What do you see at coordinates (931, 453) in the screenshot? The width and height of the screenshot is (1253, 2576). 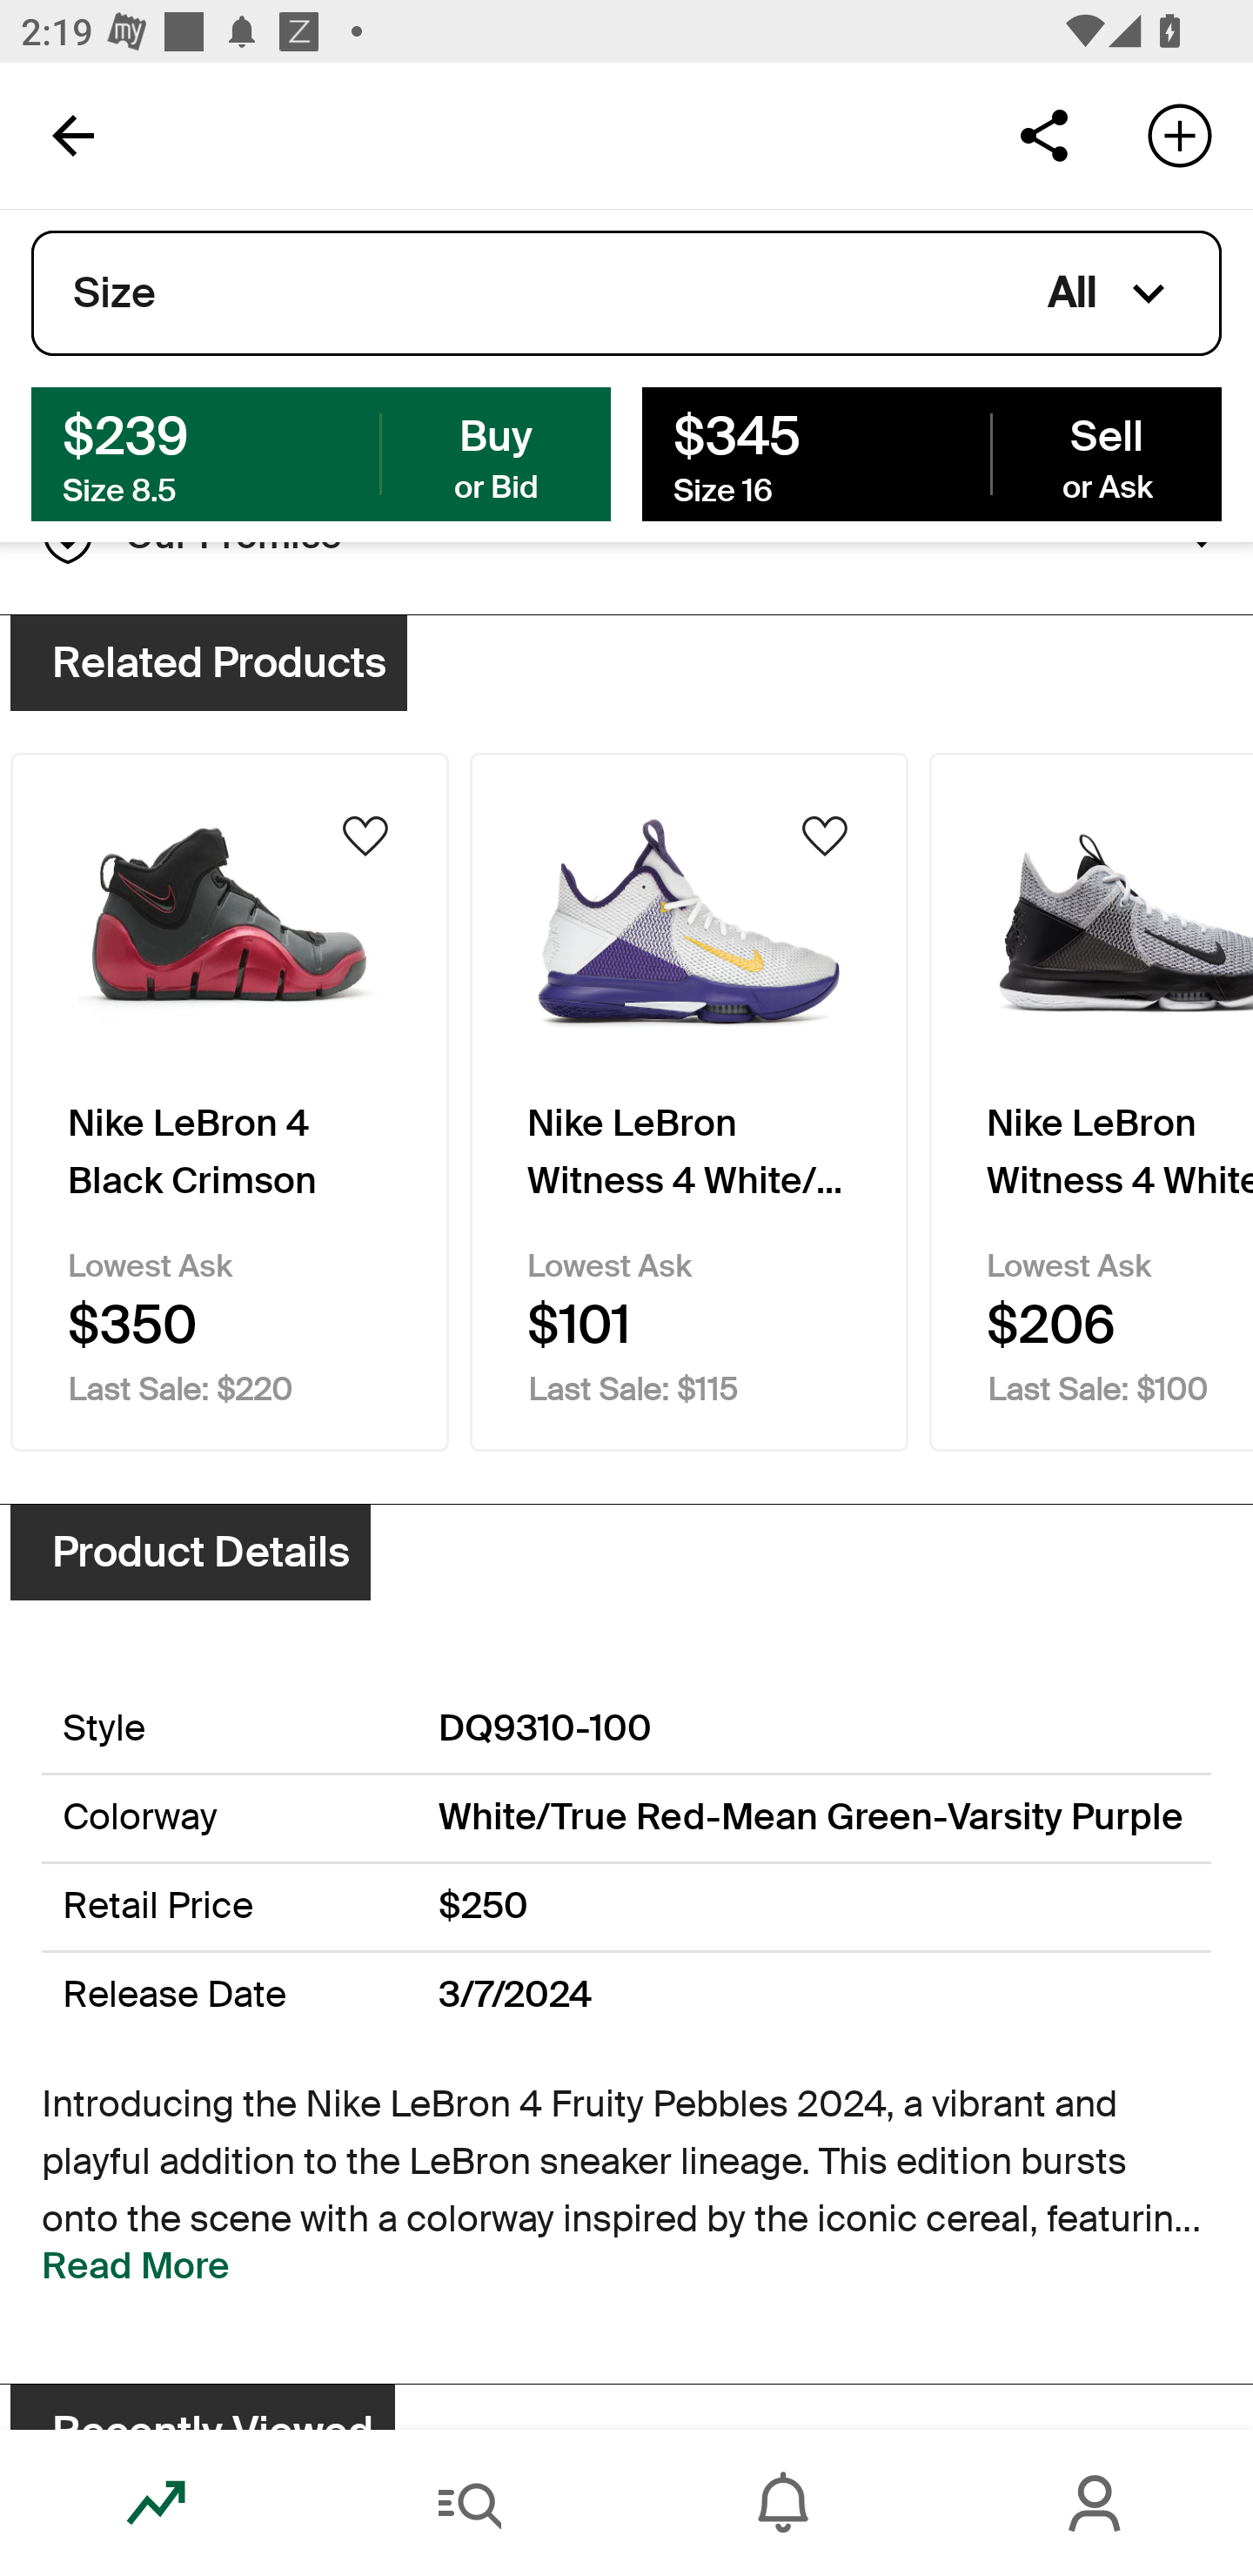 I see `$345 Sell Size 16 or Ask` at bounding box center [931, 453].